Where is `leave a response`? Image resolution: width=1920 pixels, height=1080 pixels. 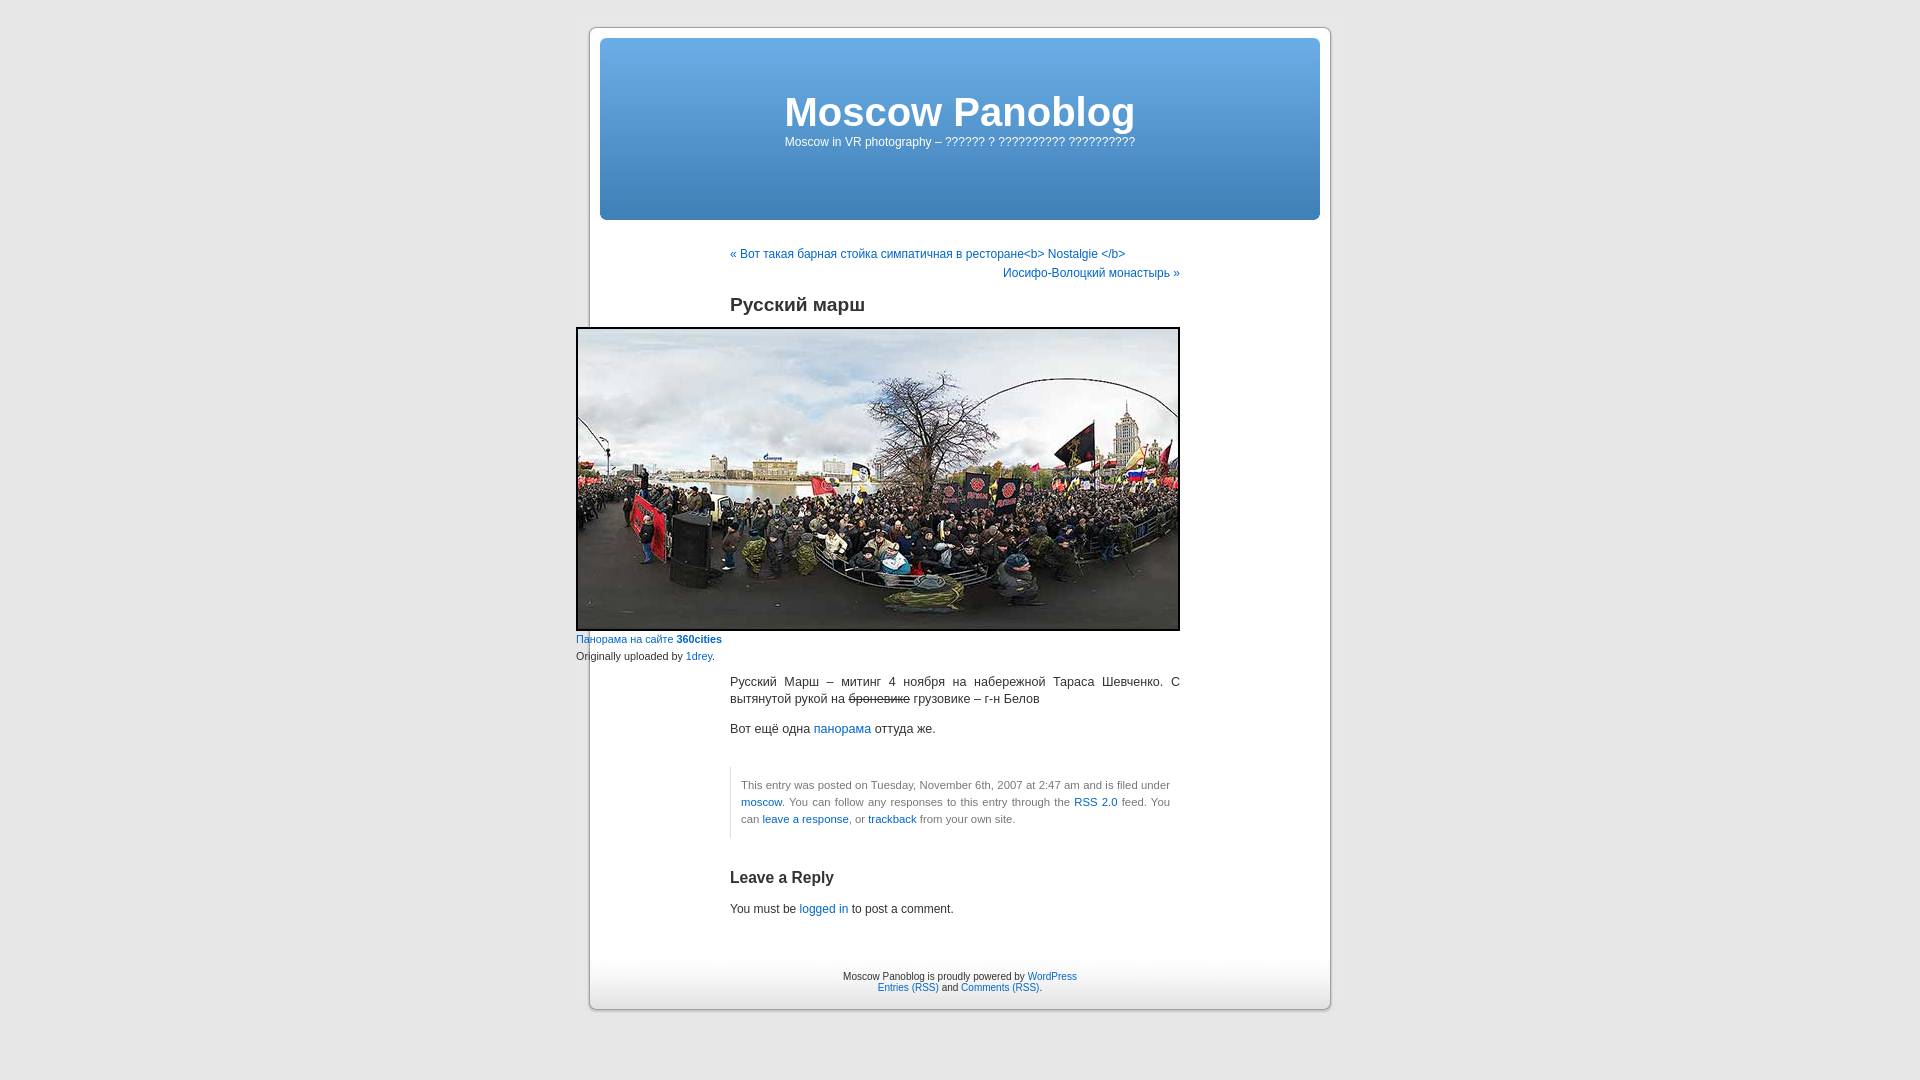 leave a response is located at coordinates (805, 819).